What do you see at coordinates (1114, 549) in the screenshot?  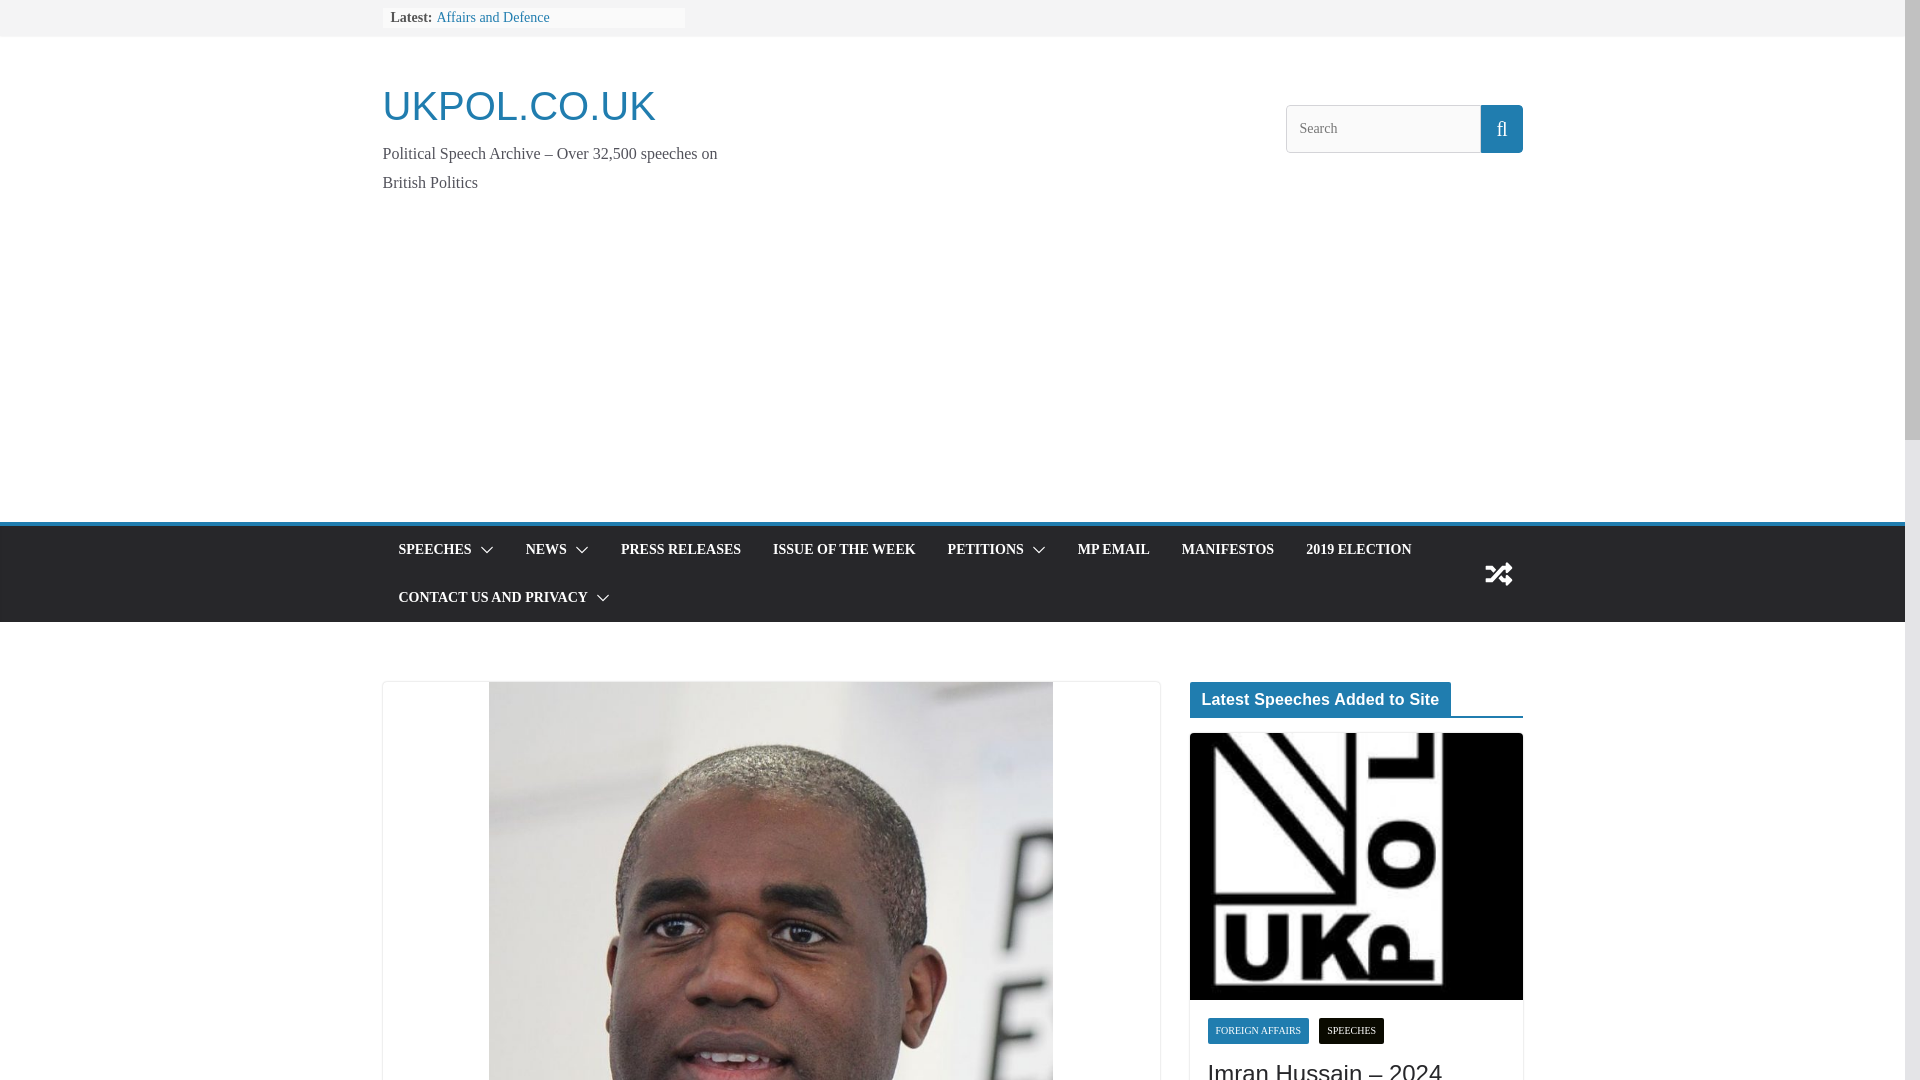 I see `MP EMAIL` at bounding box center [1114, 549].